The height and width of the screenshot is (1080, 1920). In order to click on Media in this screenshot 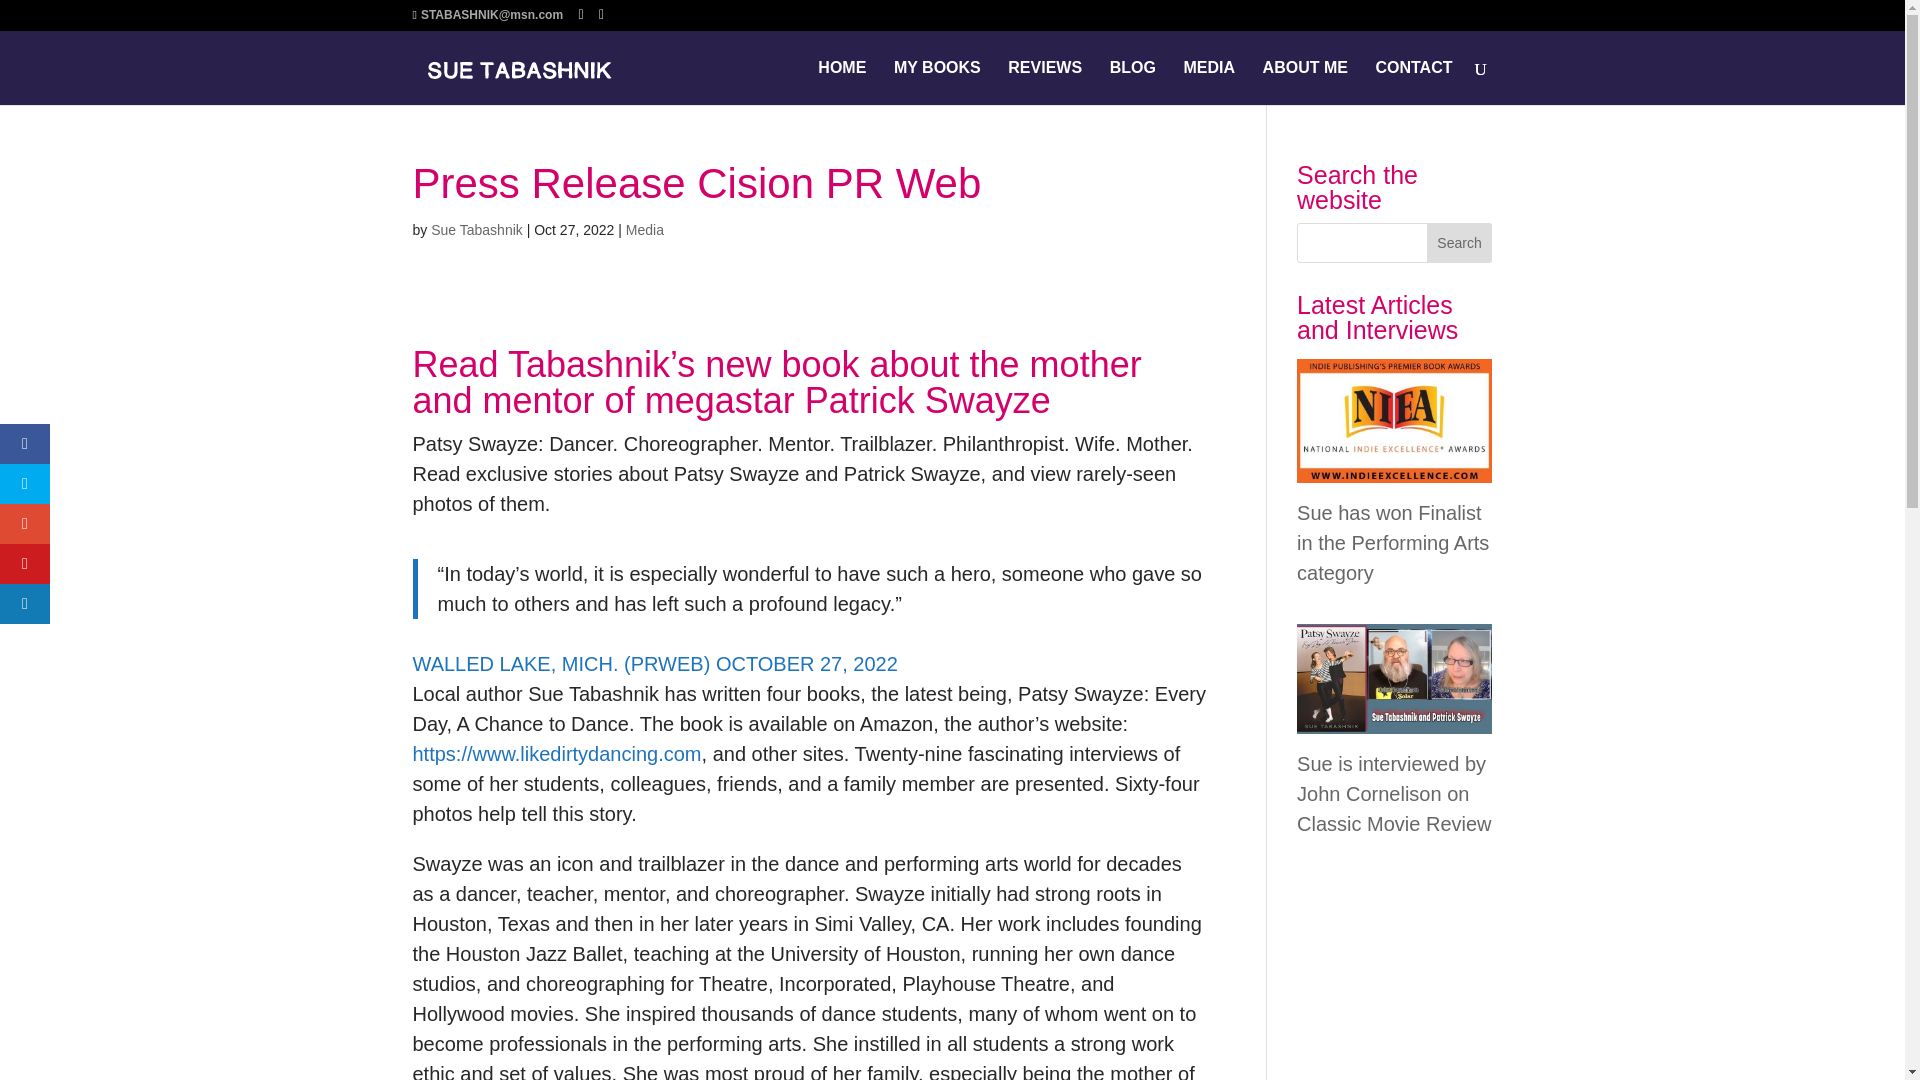, I will do `click(644, 230)`.